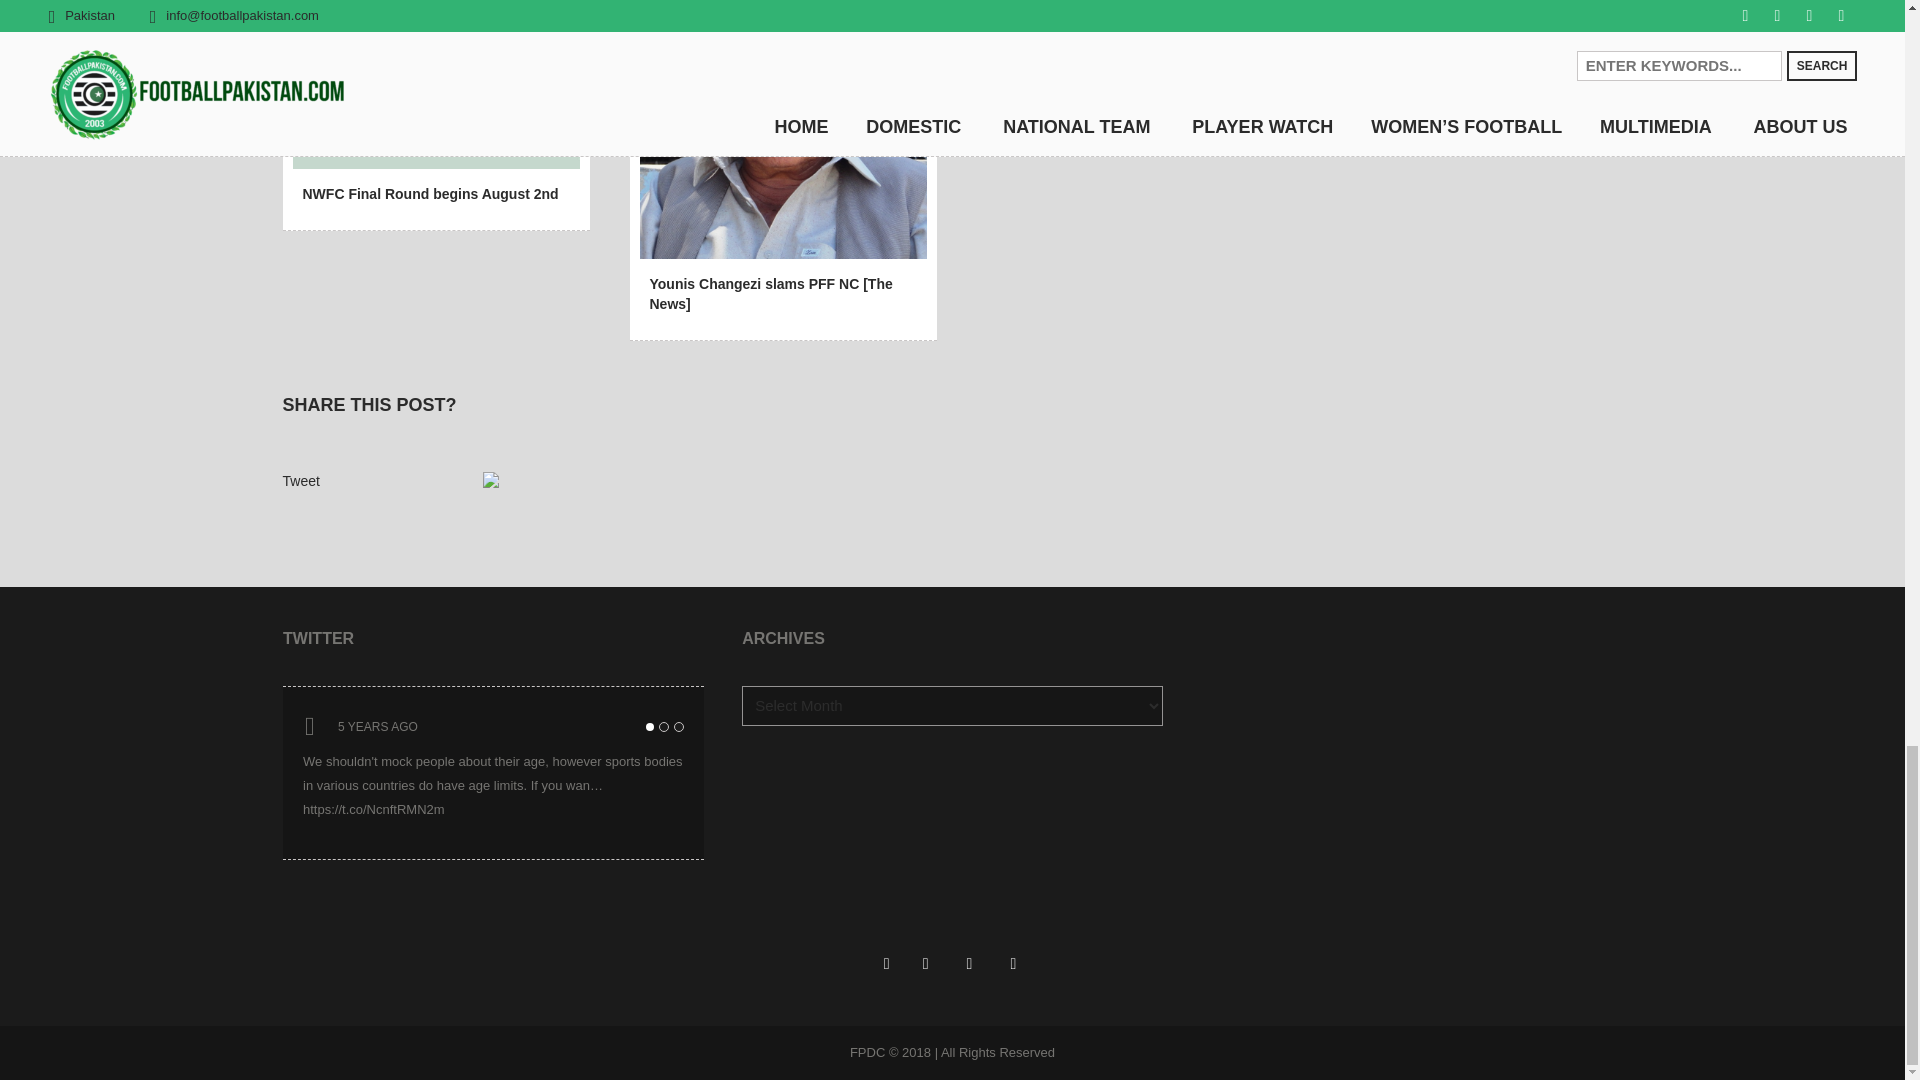 The width and height of the screenshot is (1920, 1080). What do you see at coordinates (435, 79) in the screenshot?
I see `NWFC Final Round begins August 2nd` at bounding box center [435, 79].